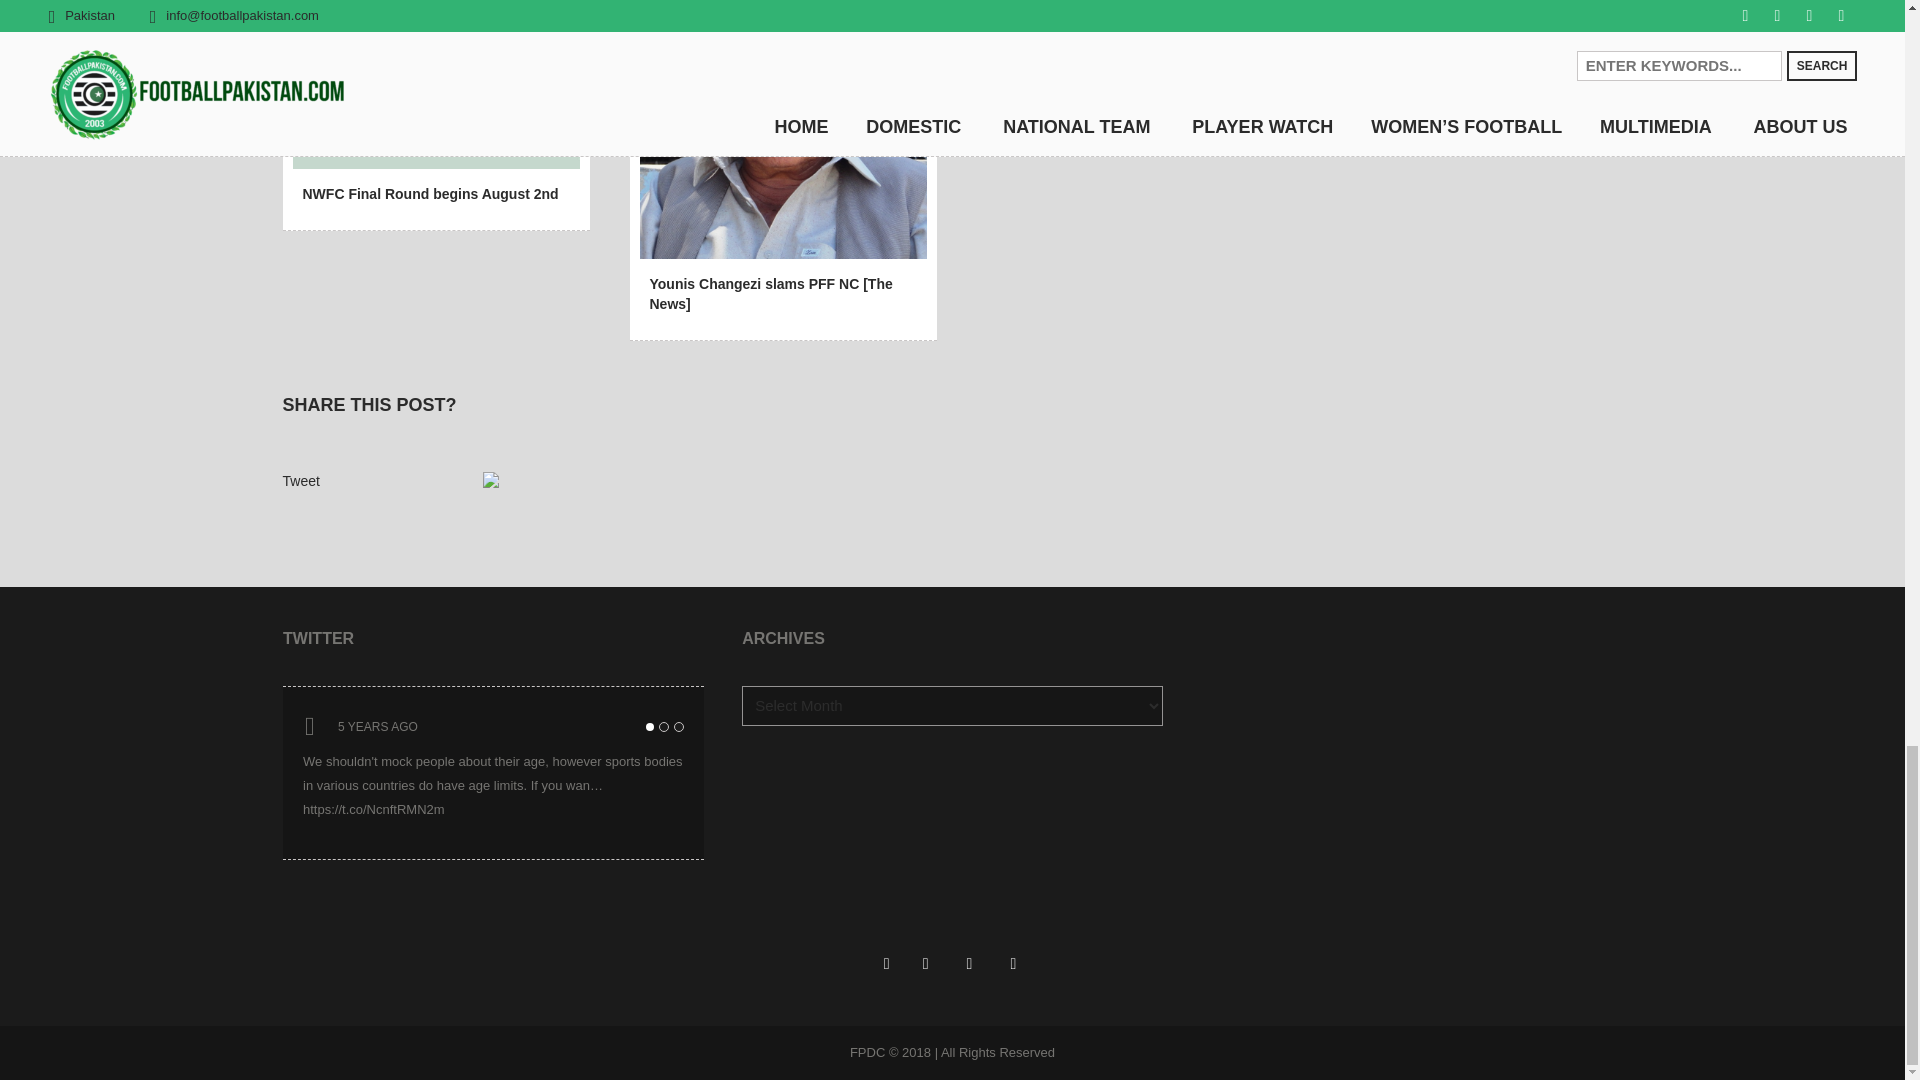 The width and height of the screenshot is (1920, 1080). What do you see at coordinates (435, 79) in the screenshot?
I see `NWFC Final Round begins August 2nd` at bounding box center [435, 79].